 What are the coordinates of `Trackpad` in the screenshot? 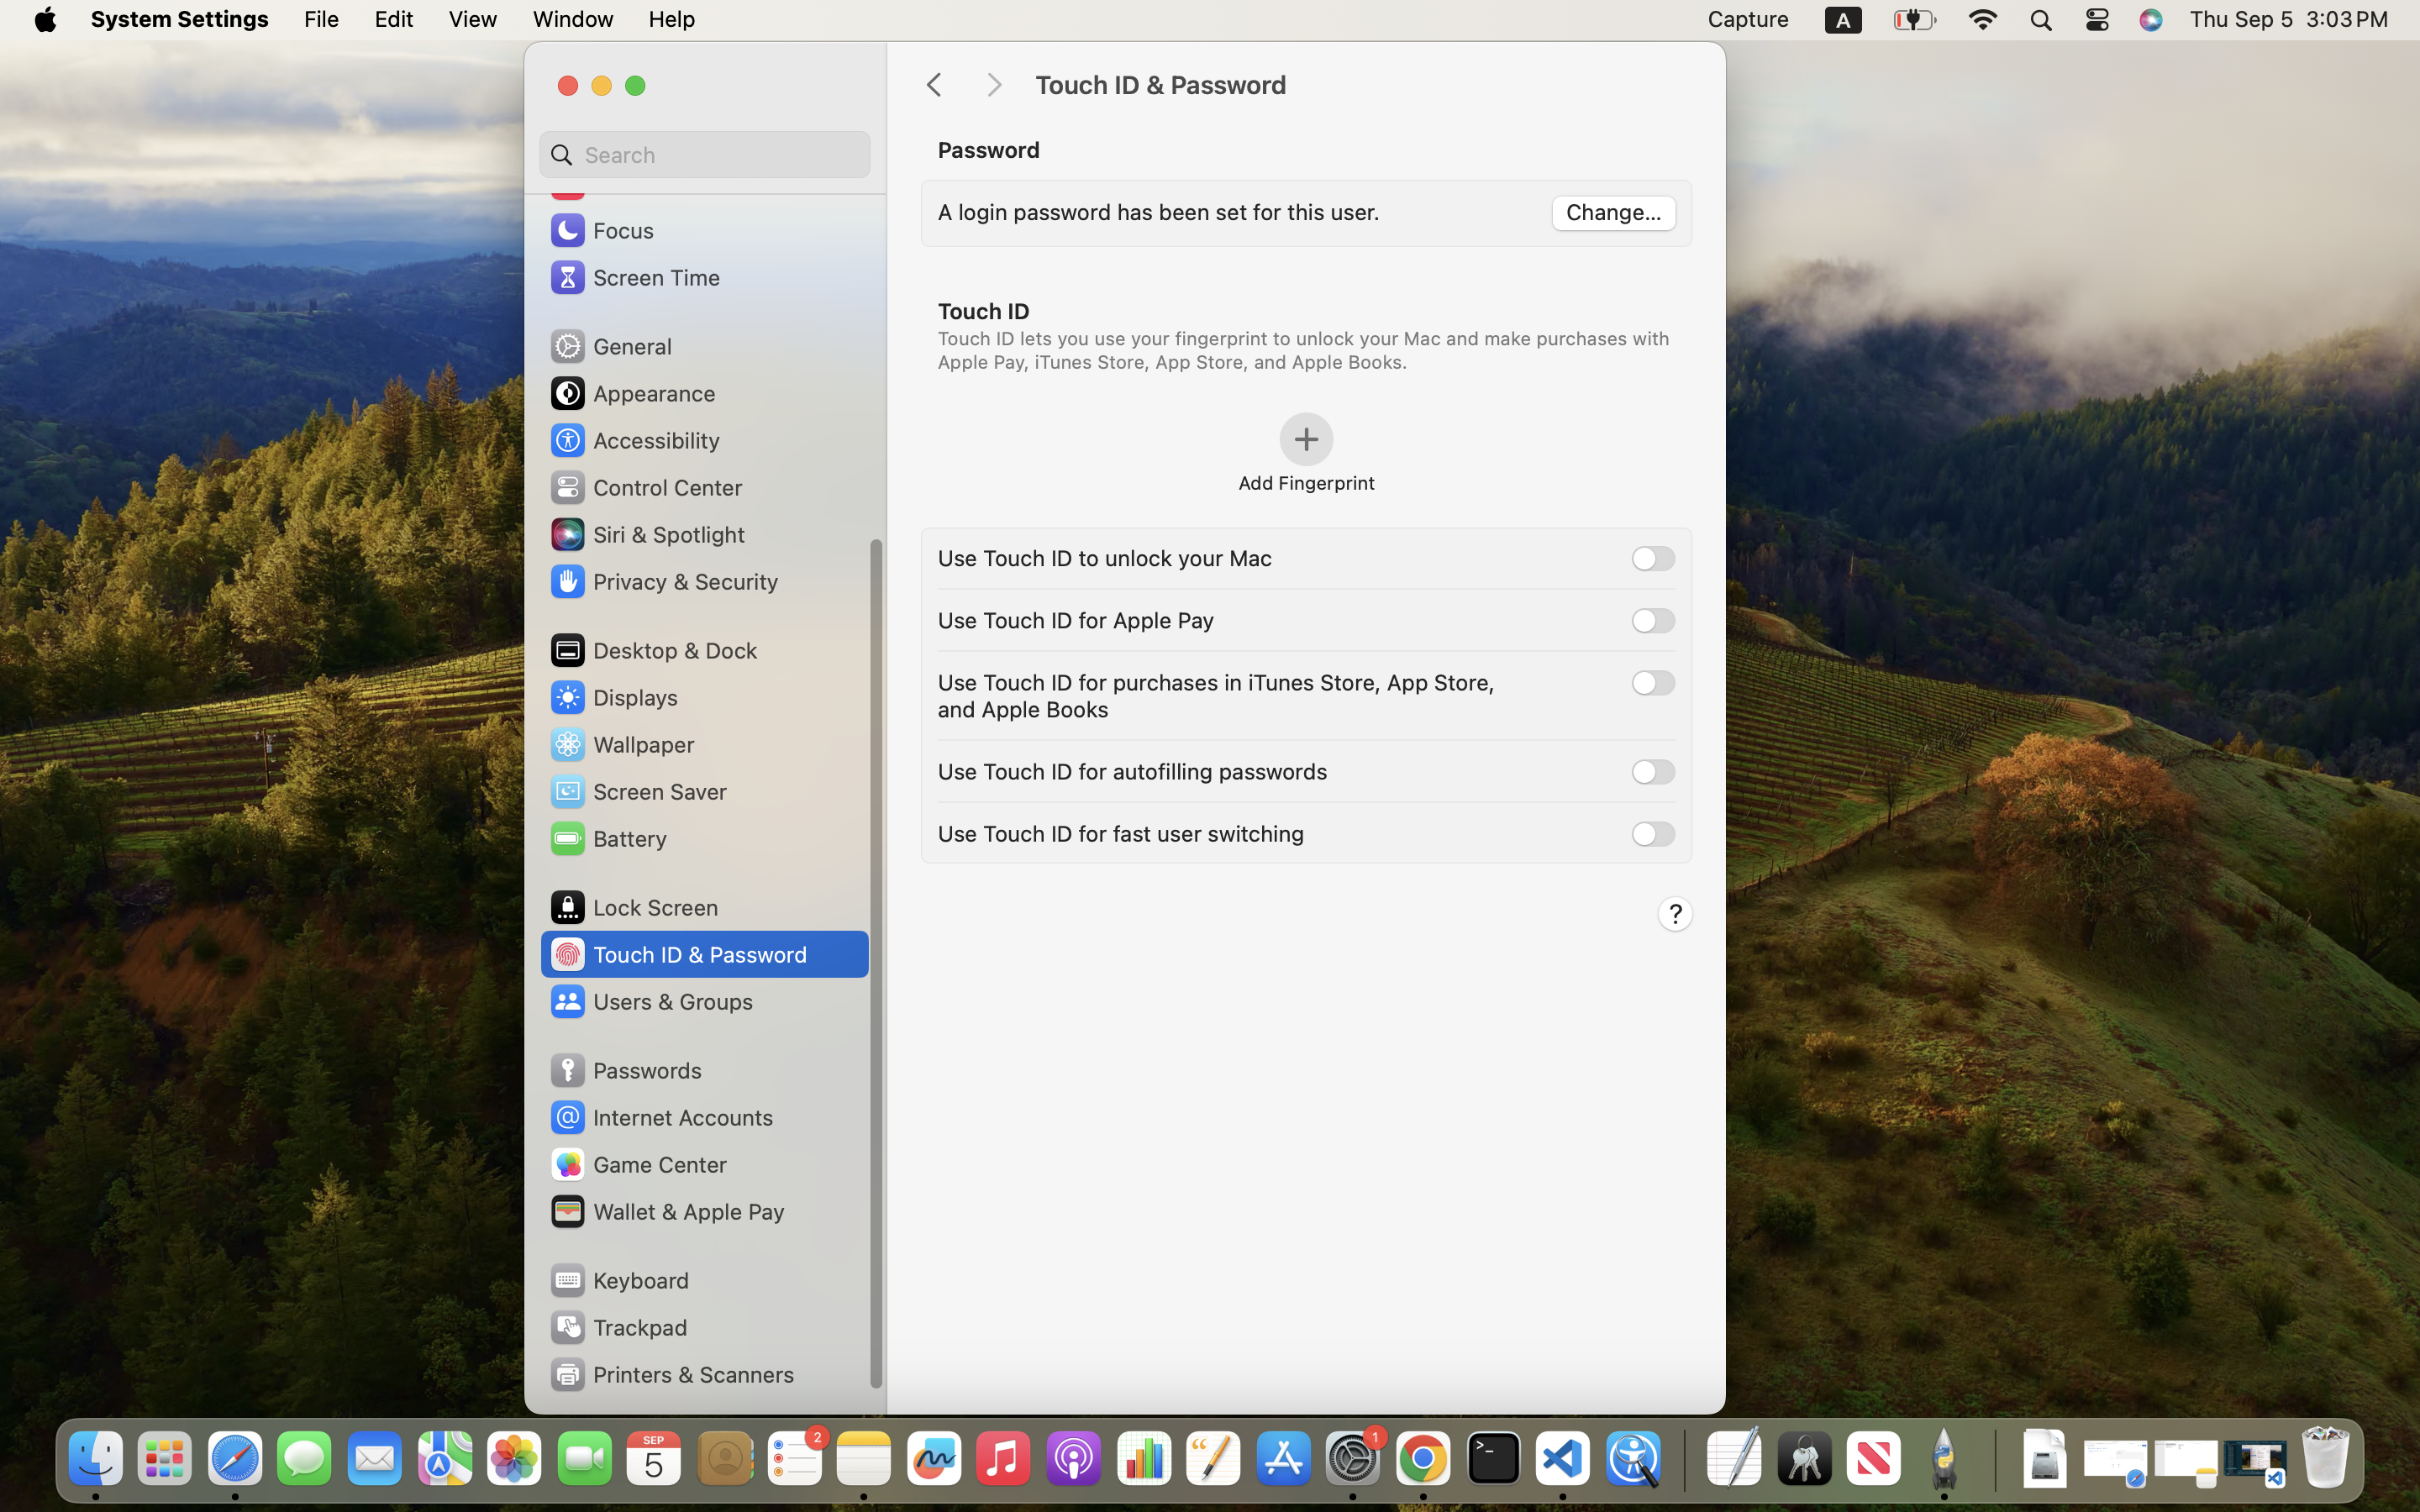 It's located at (618, 1327).